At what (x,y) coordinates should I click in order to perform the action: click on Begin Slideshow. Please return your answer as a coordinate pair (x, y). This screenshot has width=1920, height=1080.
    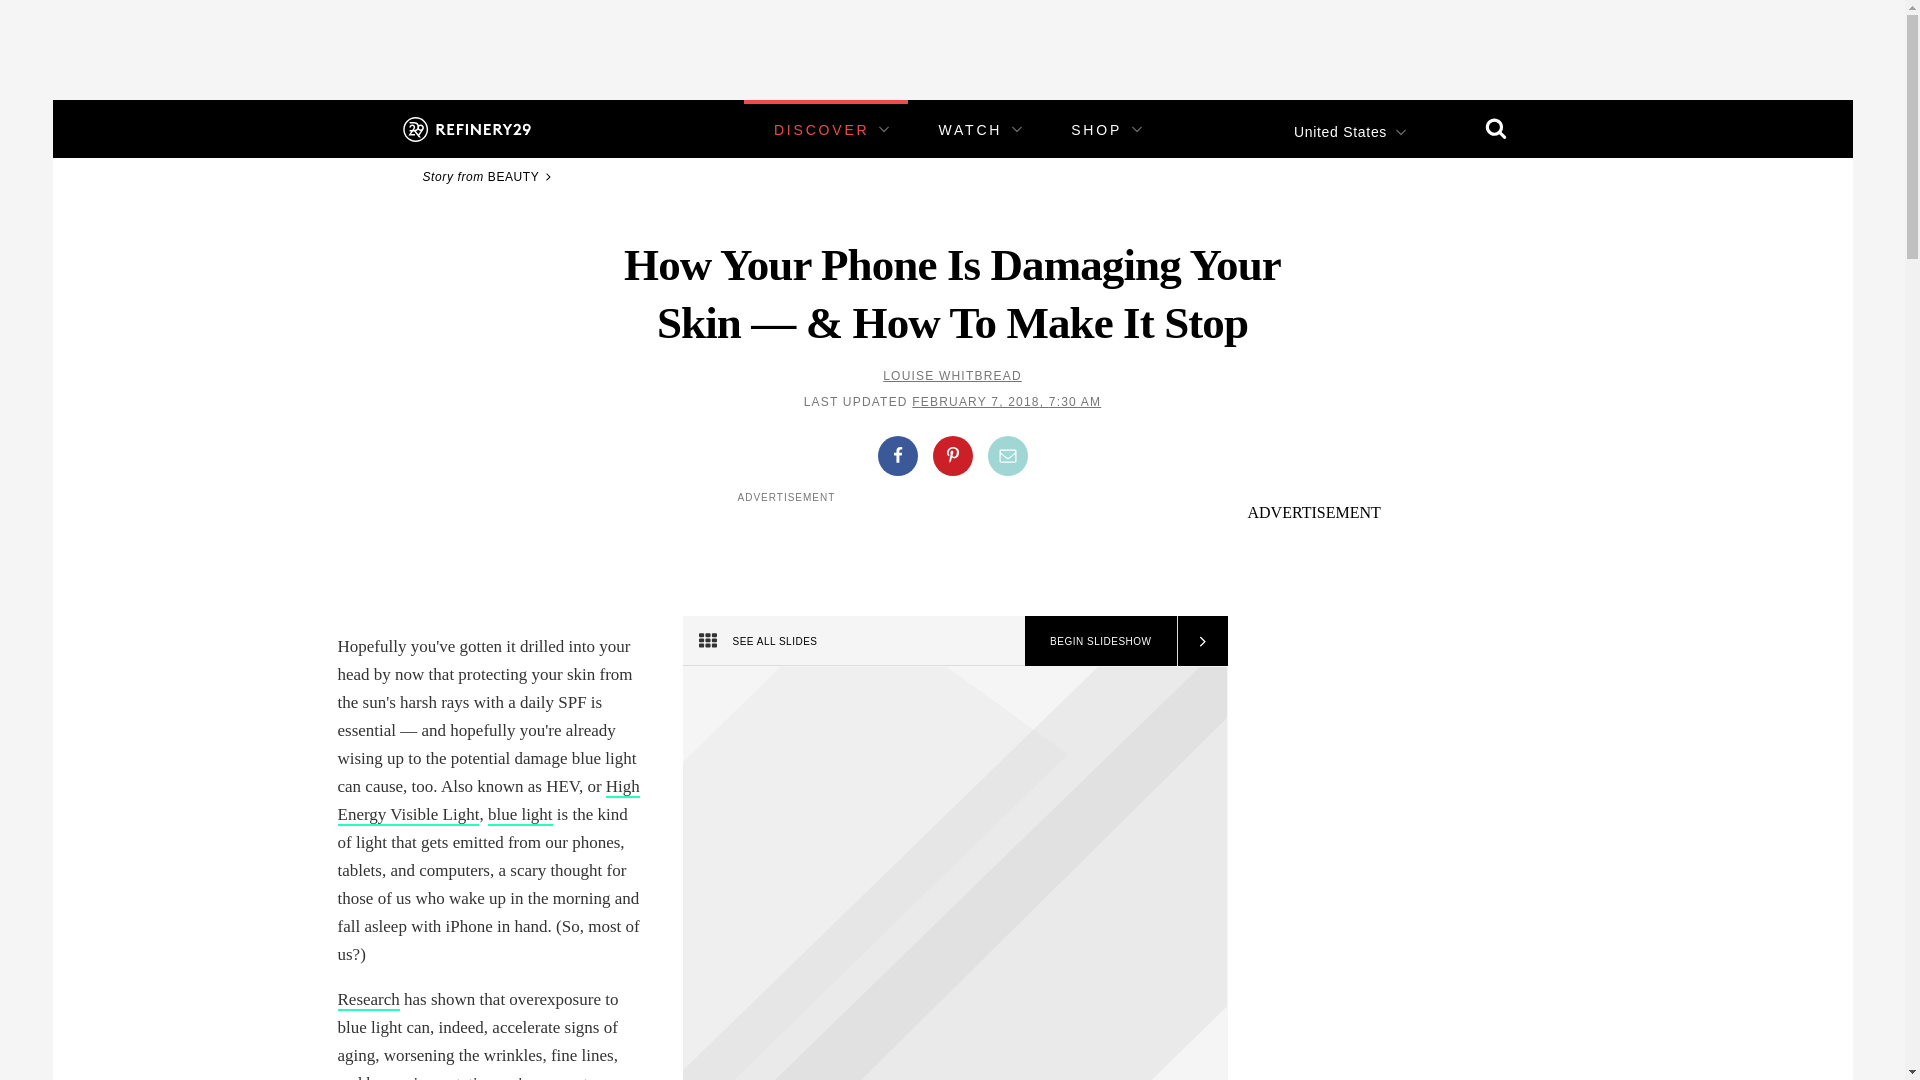
    Looking at the image, I should click on (1100, 640).